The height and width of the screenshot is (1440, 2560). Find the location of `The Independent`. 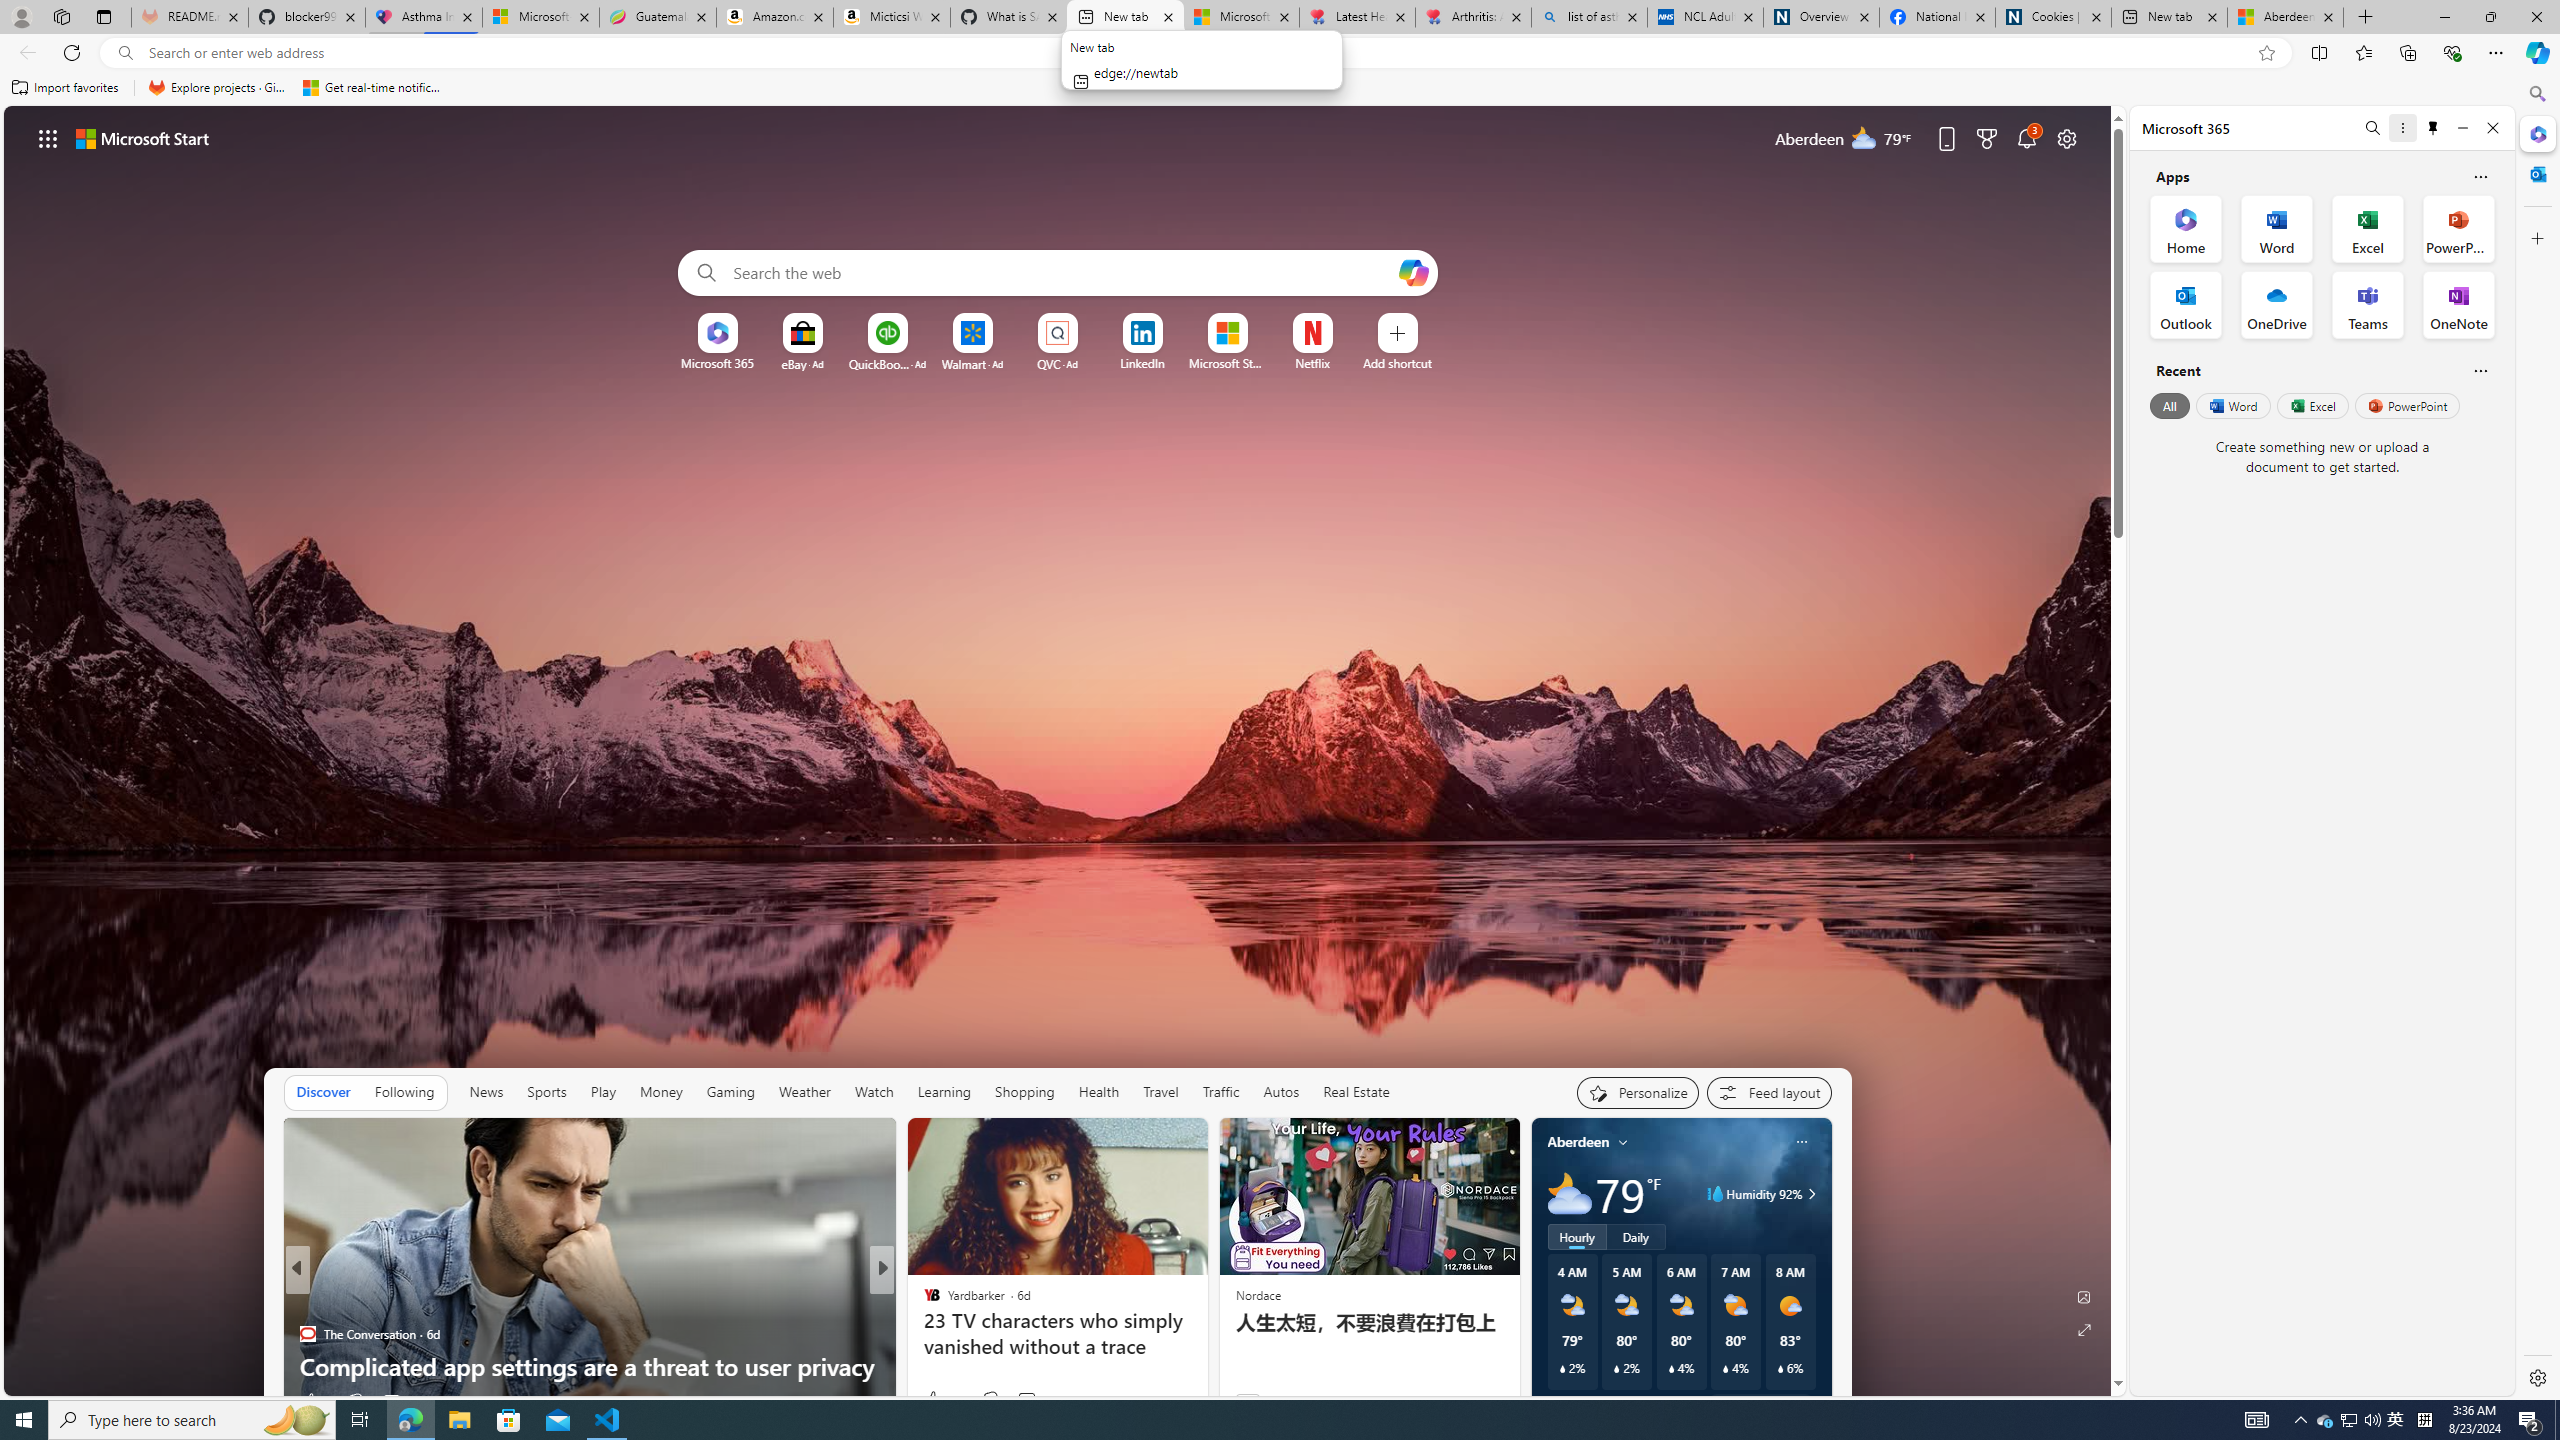

The Independent is located at coordinates (922, 1302).